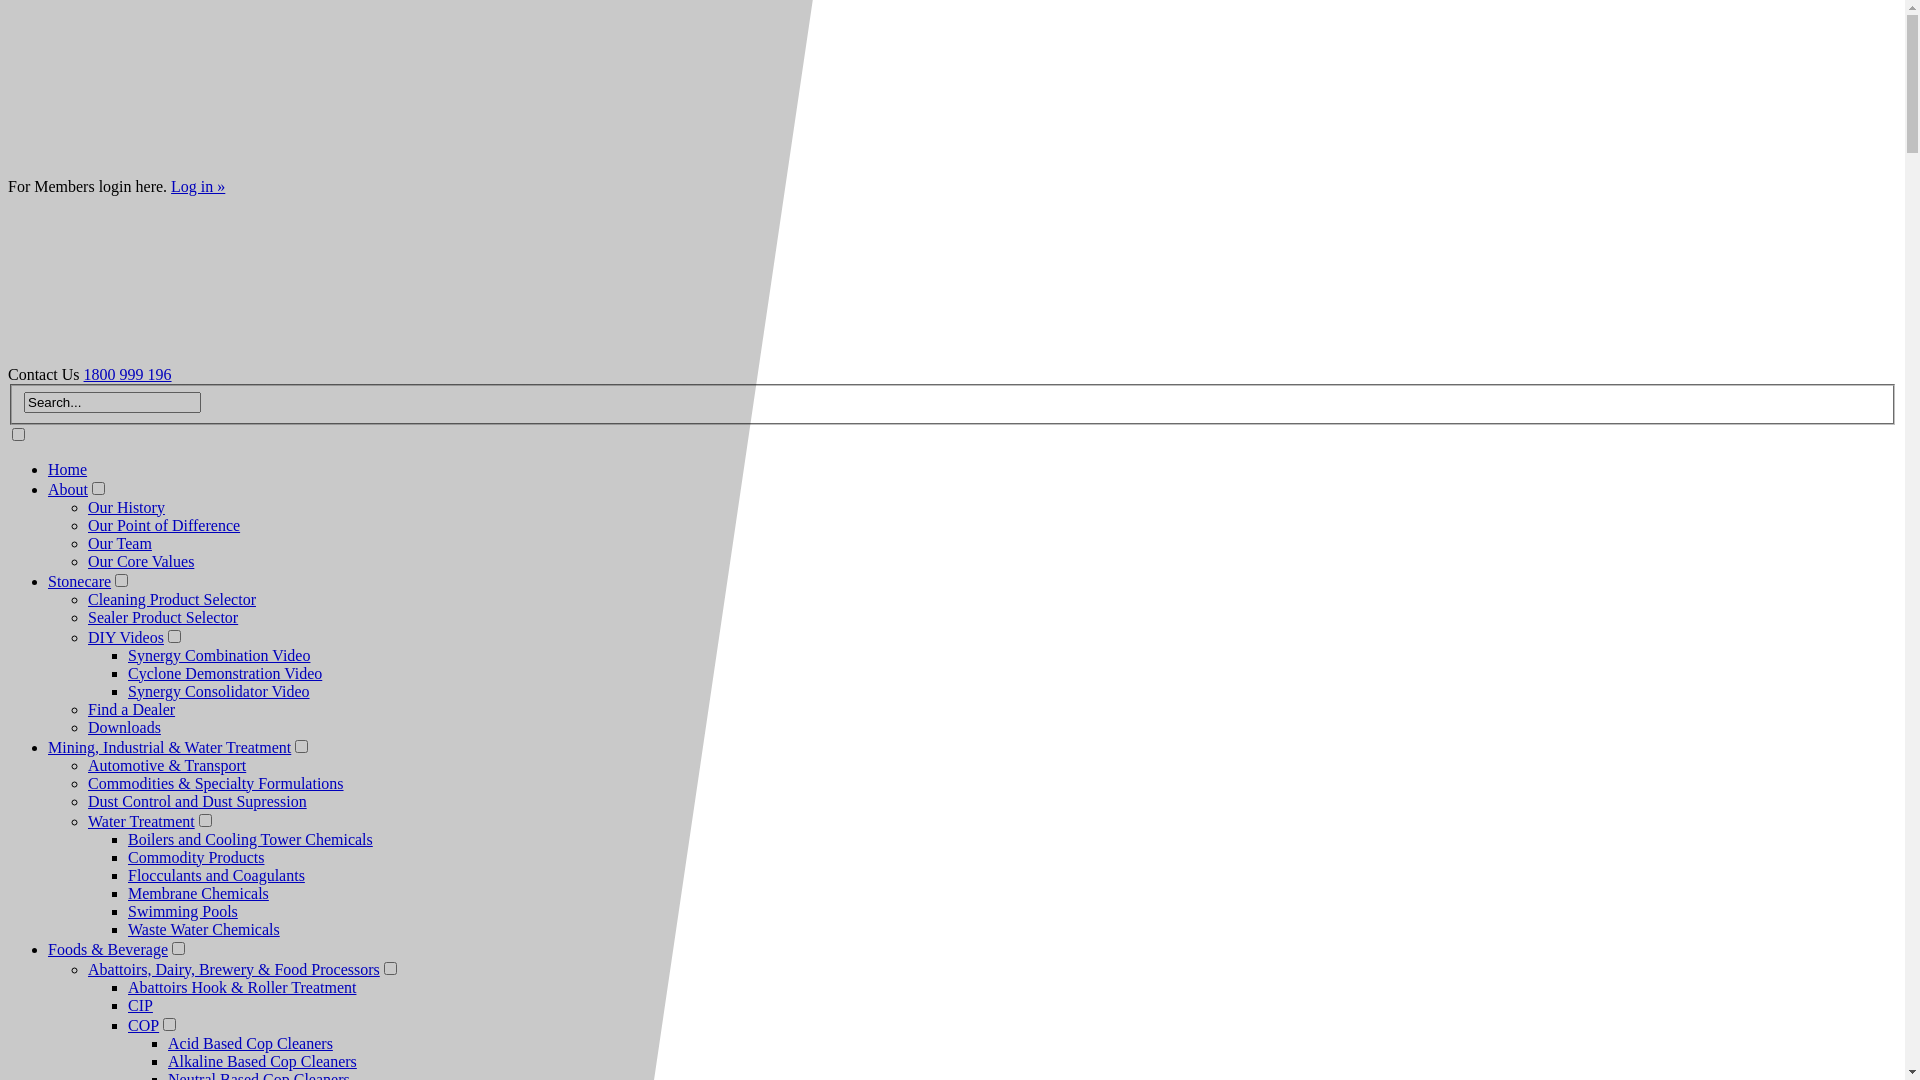 The image size is (1920, 1080). Describe the element at coordinates (132, 710) in the screenshot. I see `Find a Dealer` at that location.